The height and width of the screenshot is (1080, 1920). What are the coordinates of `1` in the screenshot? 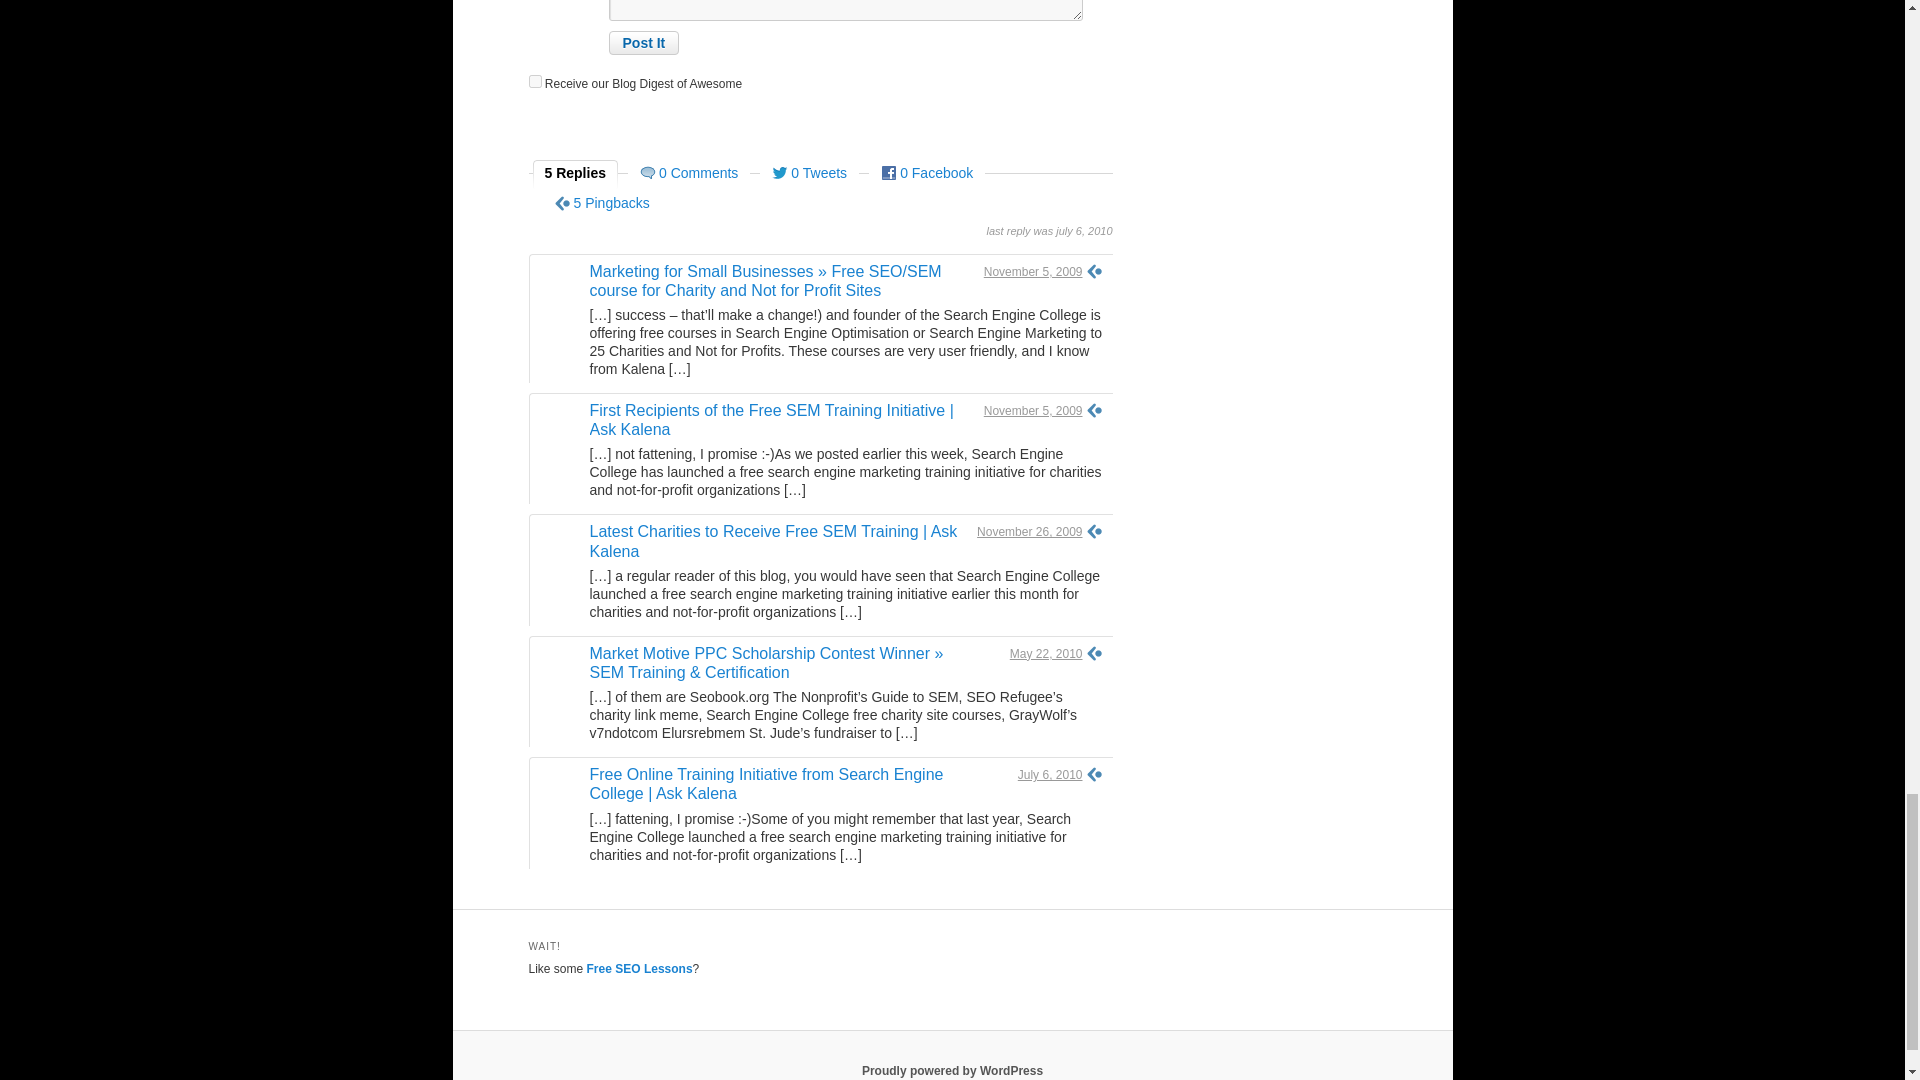 It's located at (534, 80).